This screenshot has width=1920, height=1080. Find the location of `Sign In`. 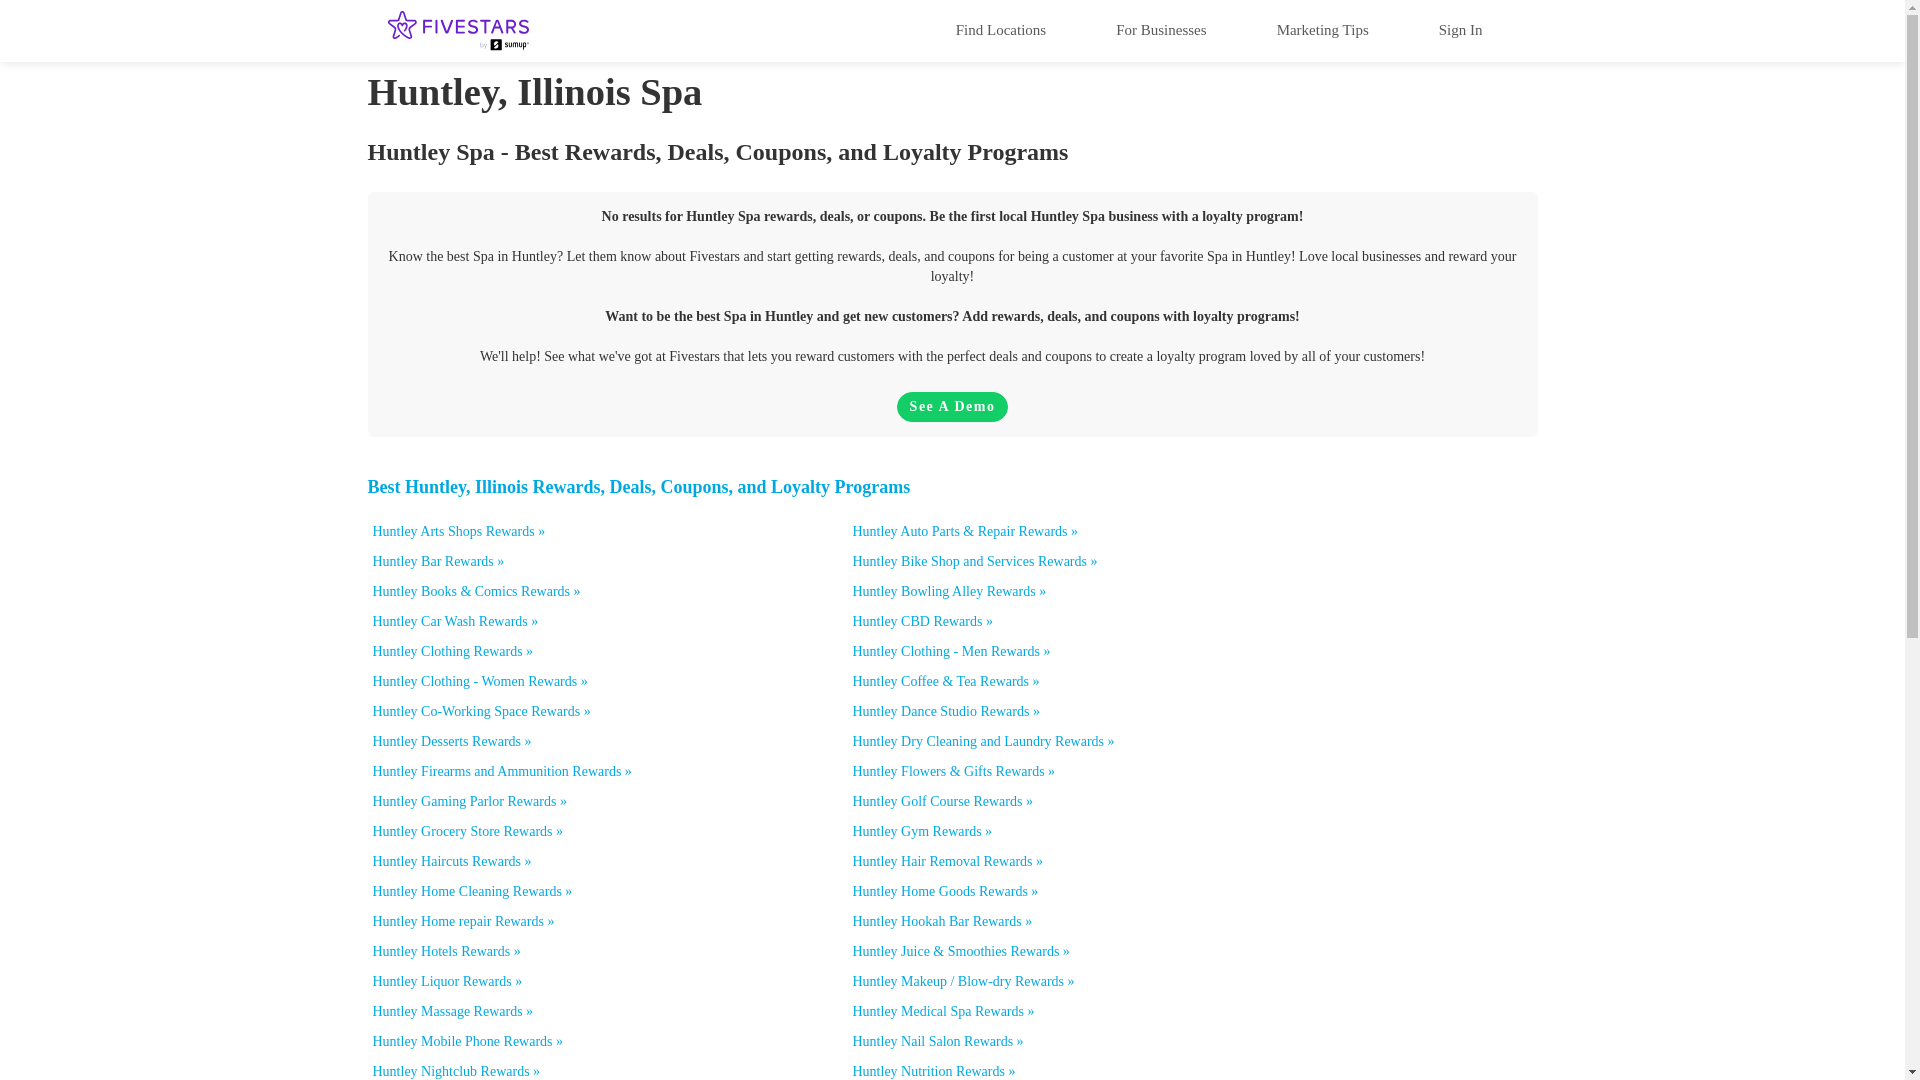

Sign In is located at coordinates (1460, 29).